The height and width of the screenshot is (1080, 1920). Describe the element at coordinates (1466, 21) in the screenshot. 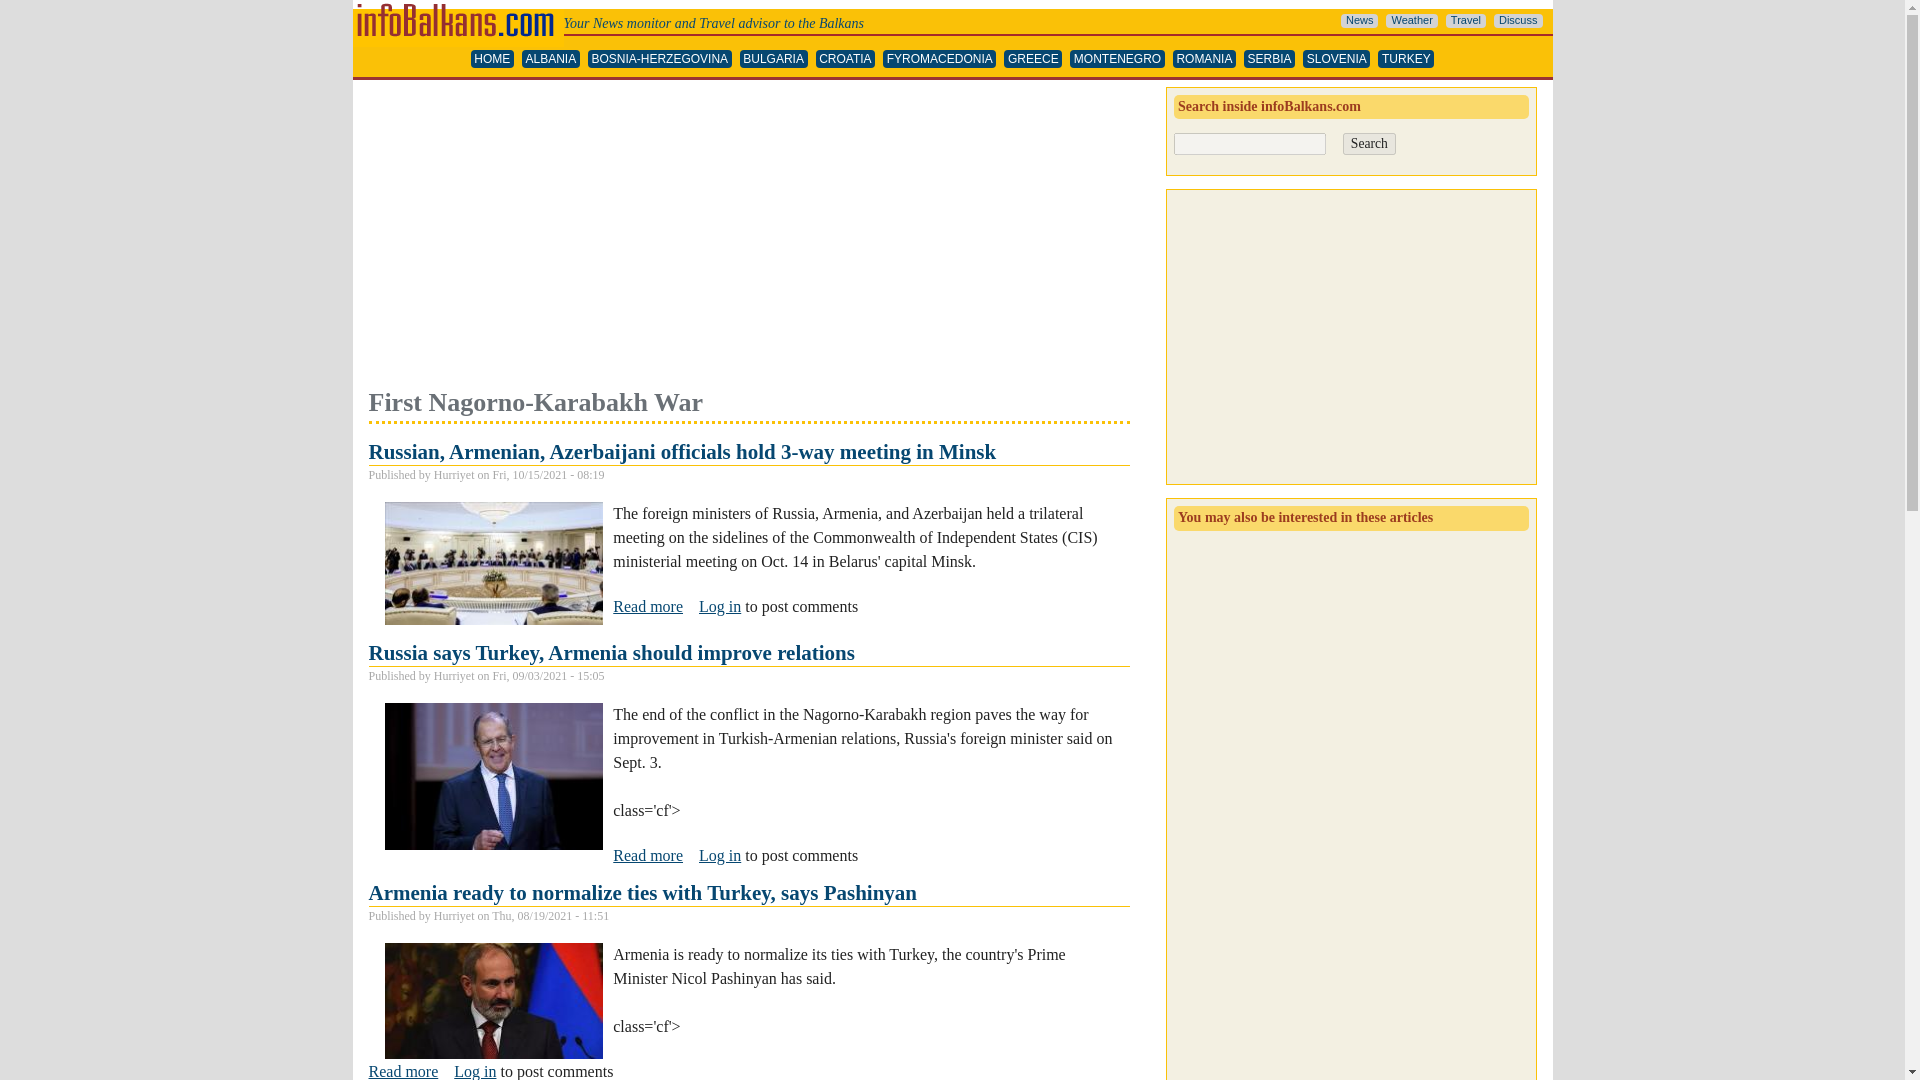

I see `Travel` at that location.